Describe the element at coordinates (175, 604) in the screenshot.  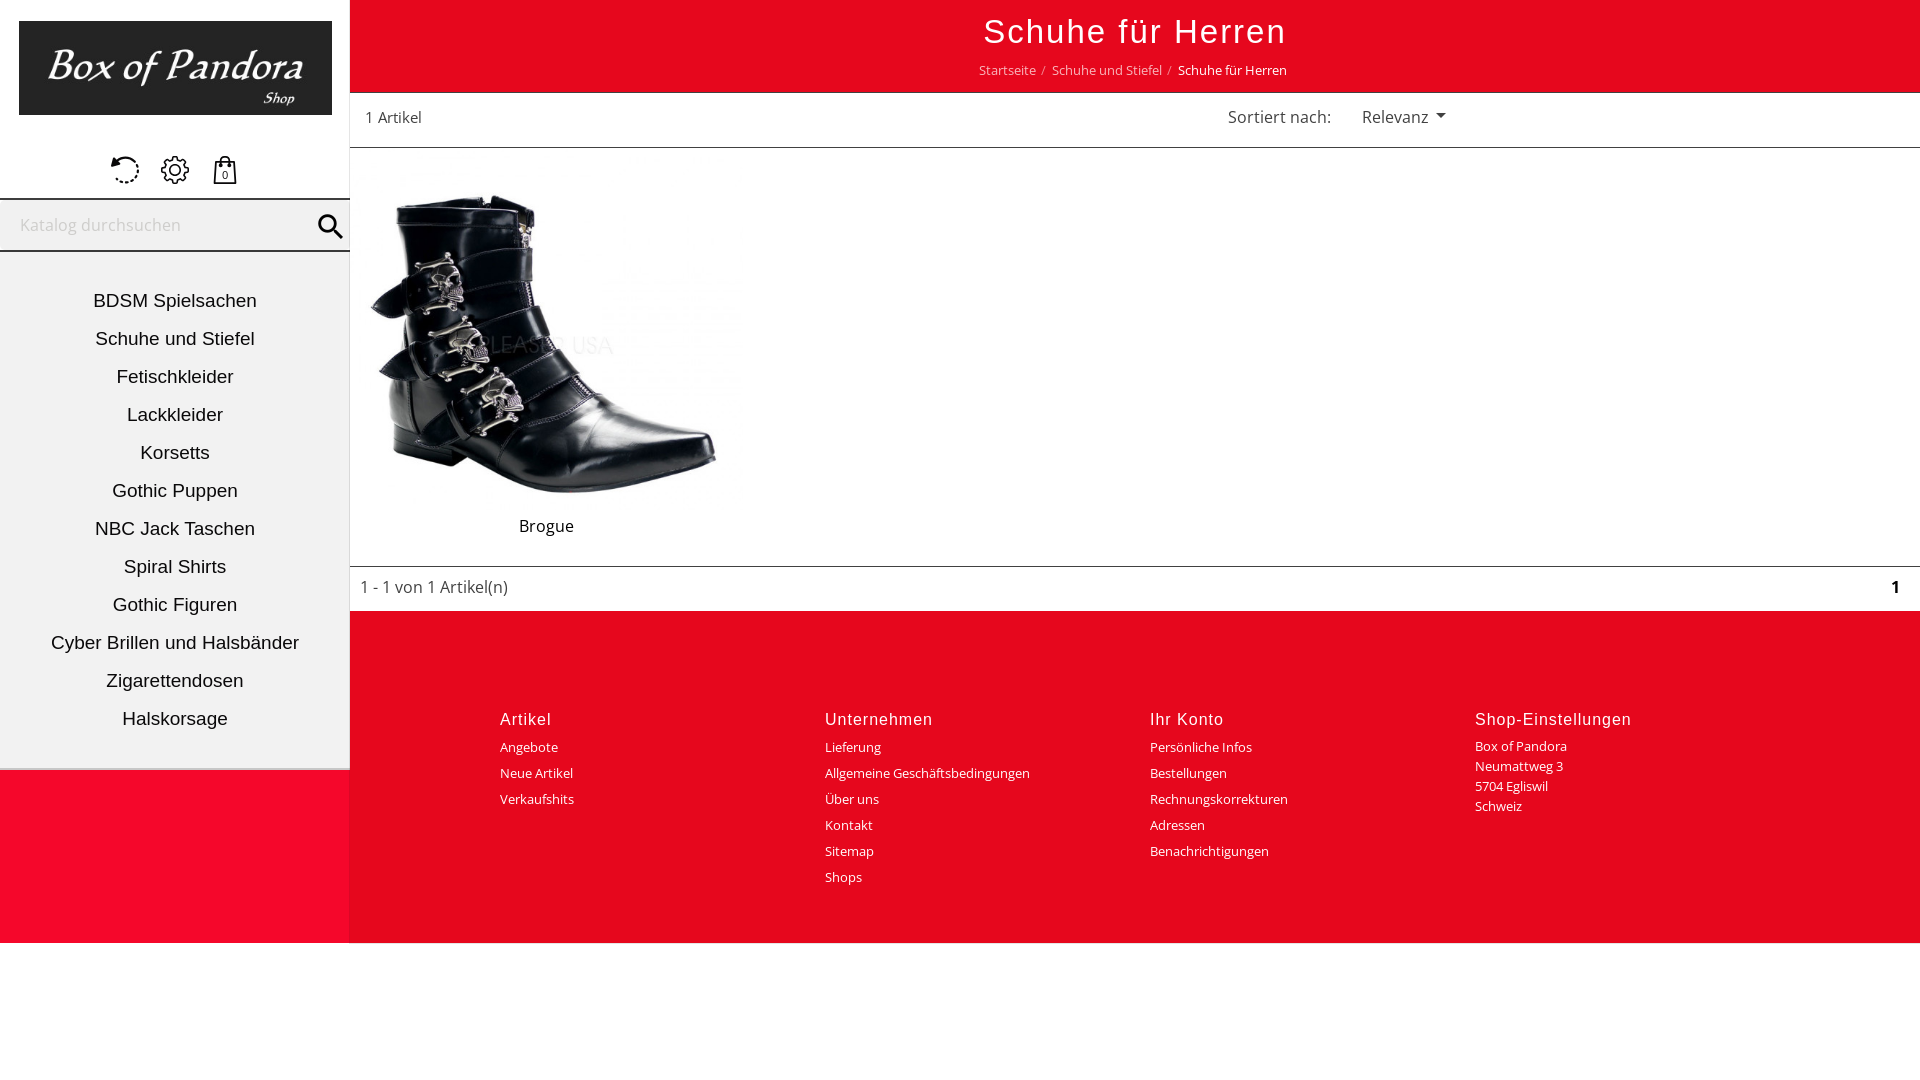
I see `Gothic Figuren` at that location.